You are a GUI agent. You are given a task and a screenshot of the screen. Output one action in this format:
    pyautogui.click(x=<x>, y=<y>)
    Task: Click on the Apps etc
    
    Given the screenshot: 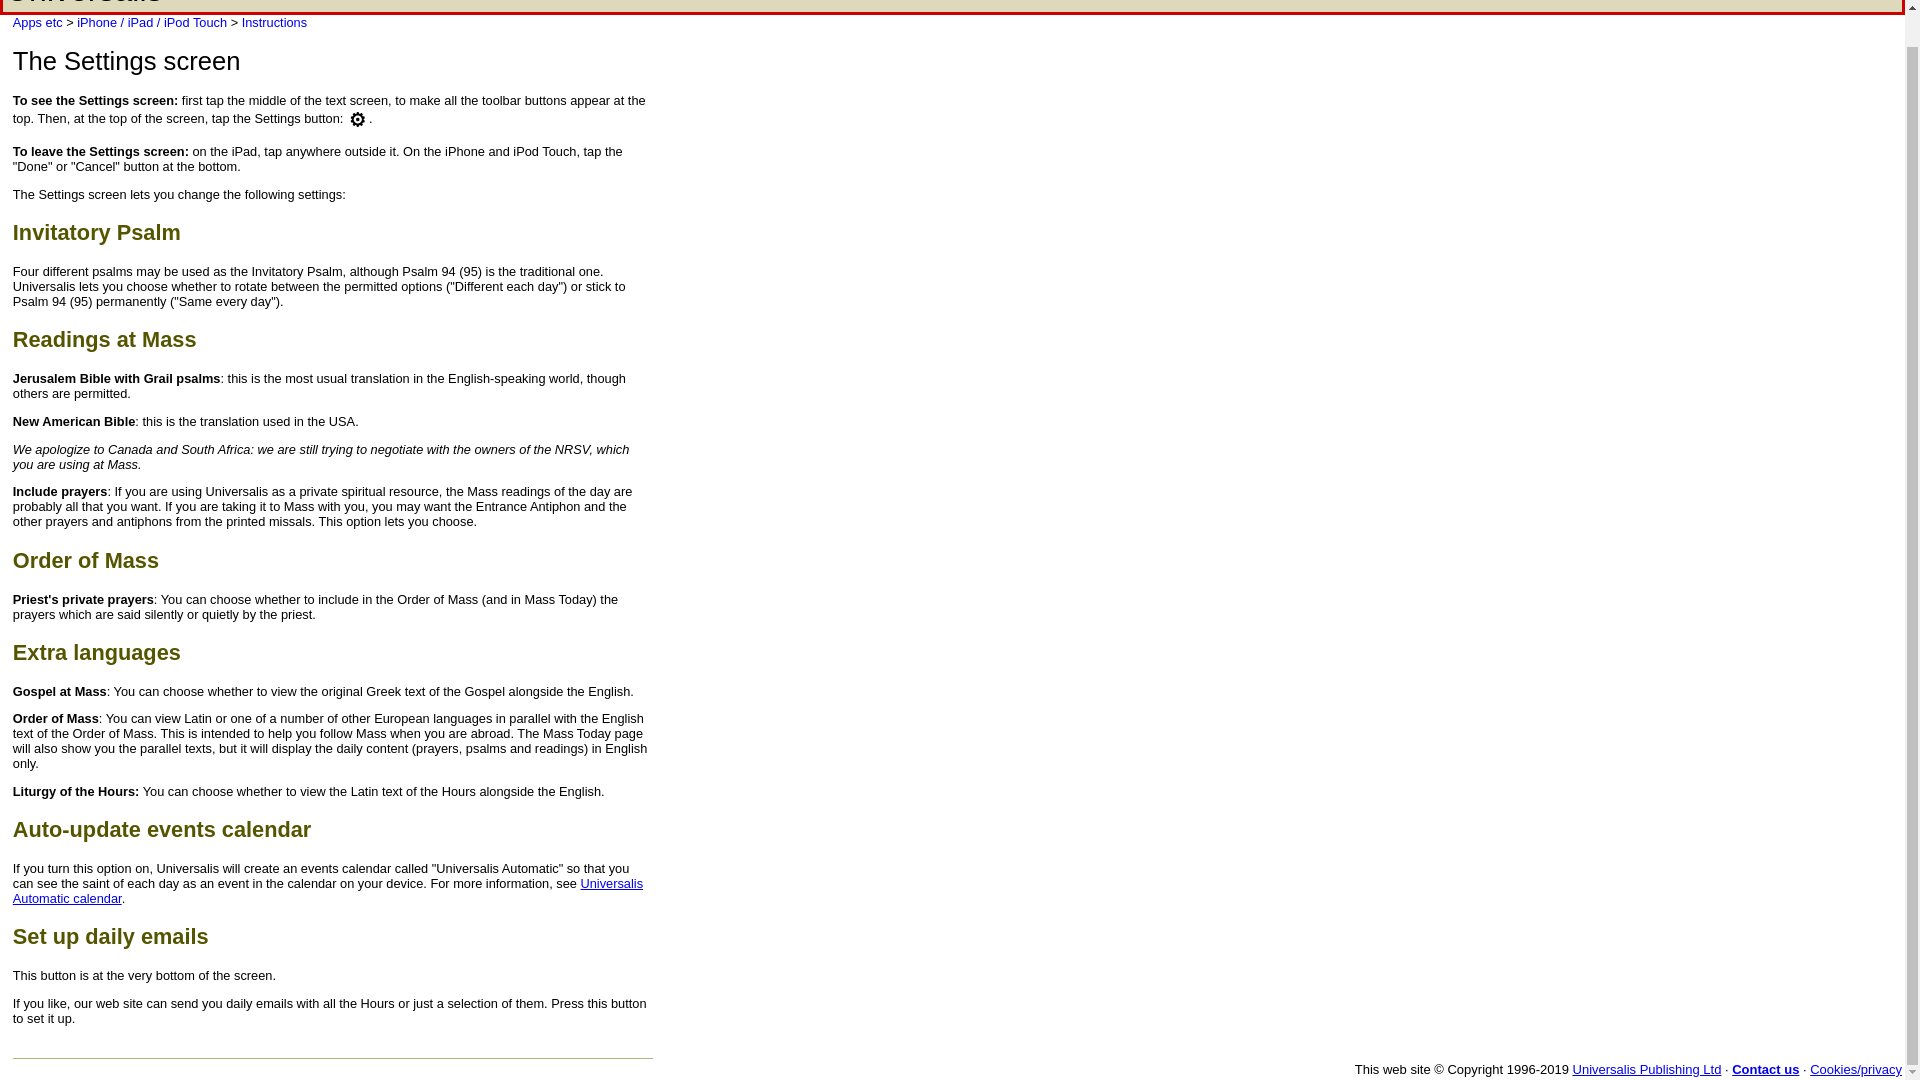 What is the action you would take?
    pyautogui.click(x=38, y=22)
    